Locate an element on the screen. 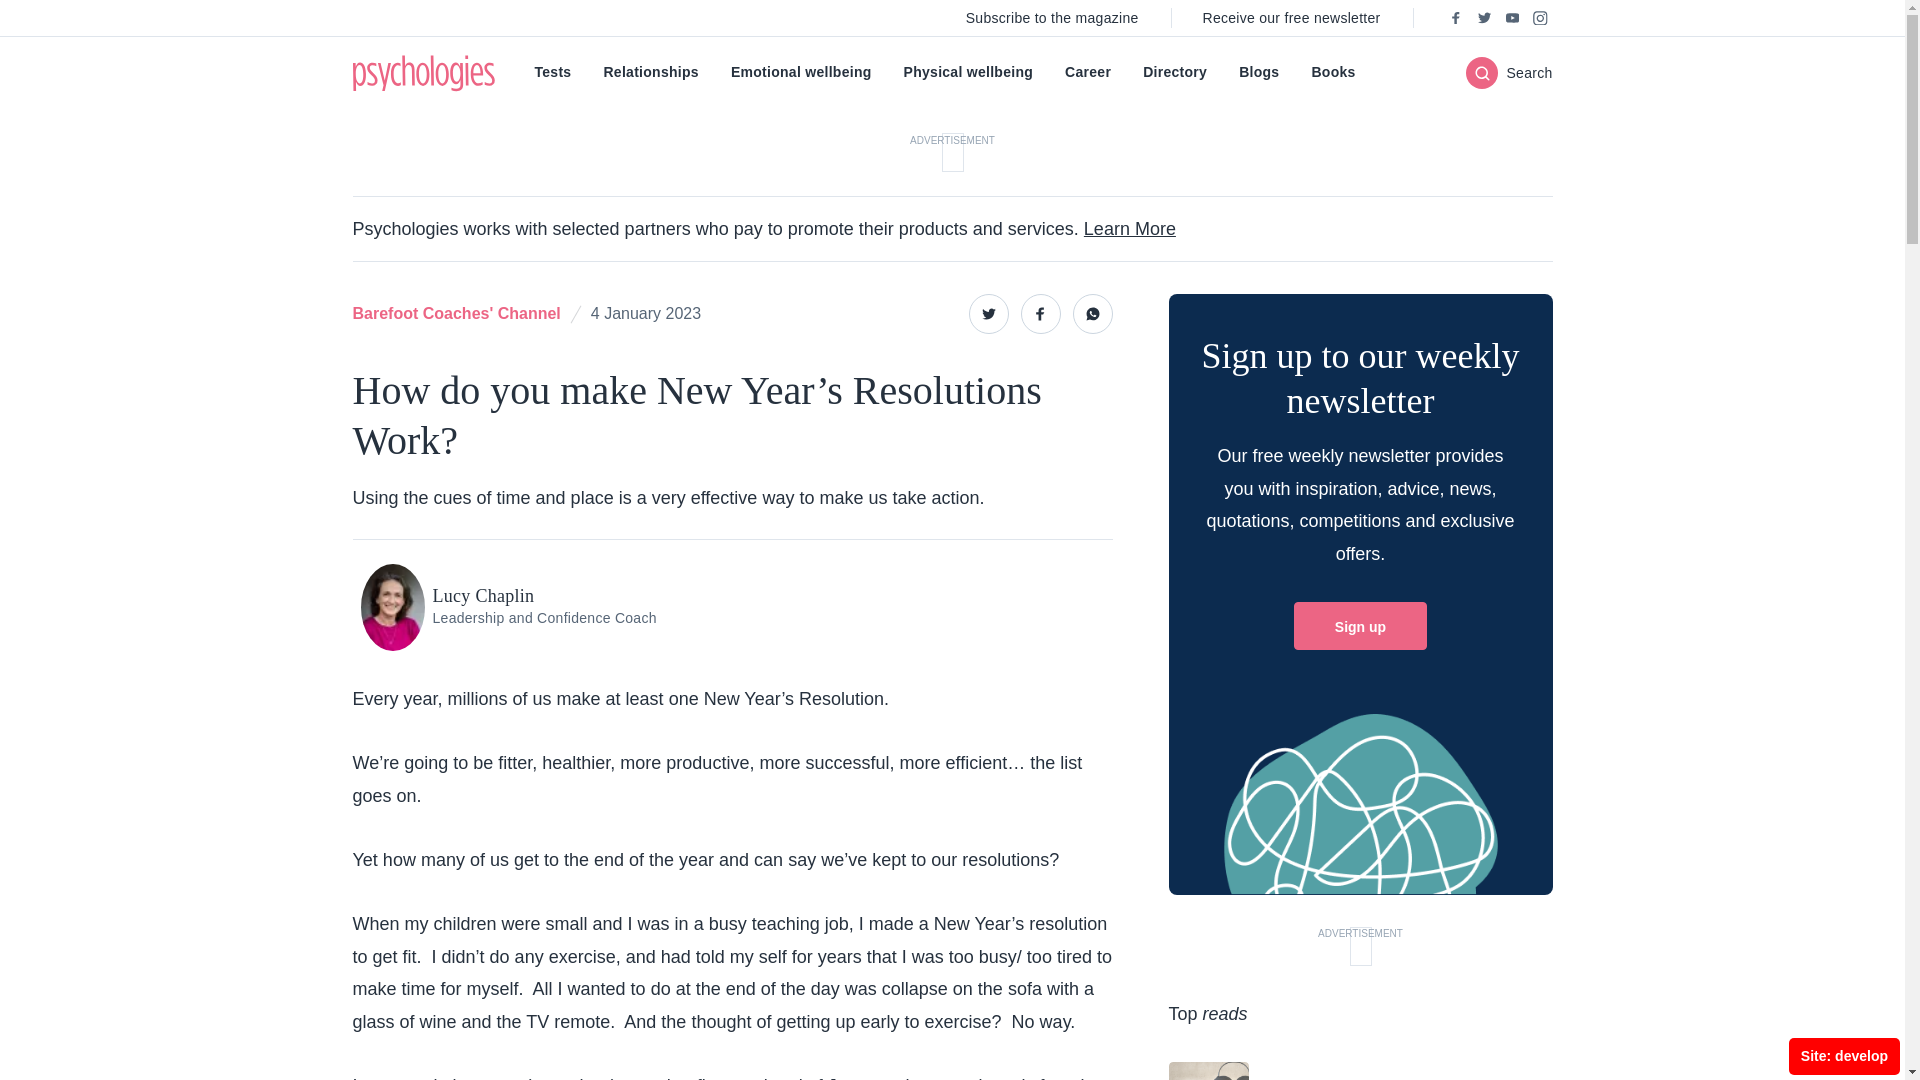 This screenshot has width=1920, height=1080. Relationships is located at coordinates (650, 72).